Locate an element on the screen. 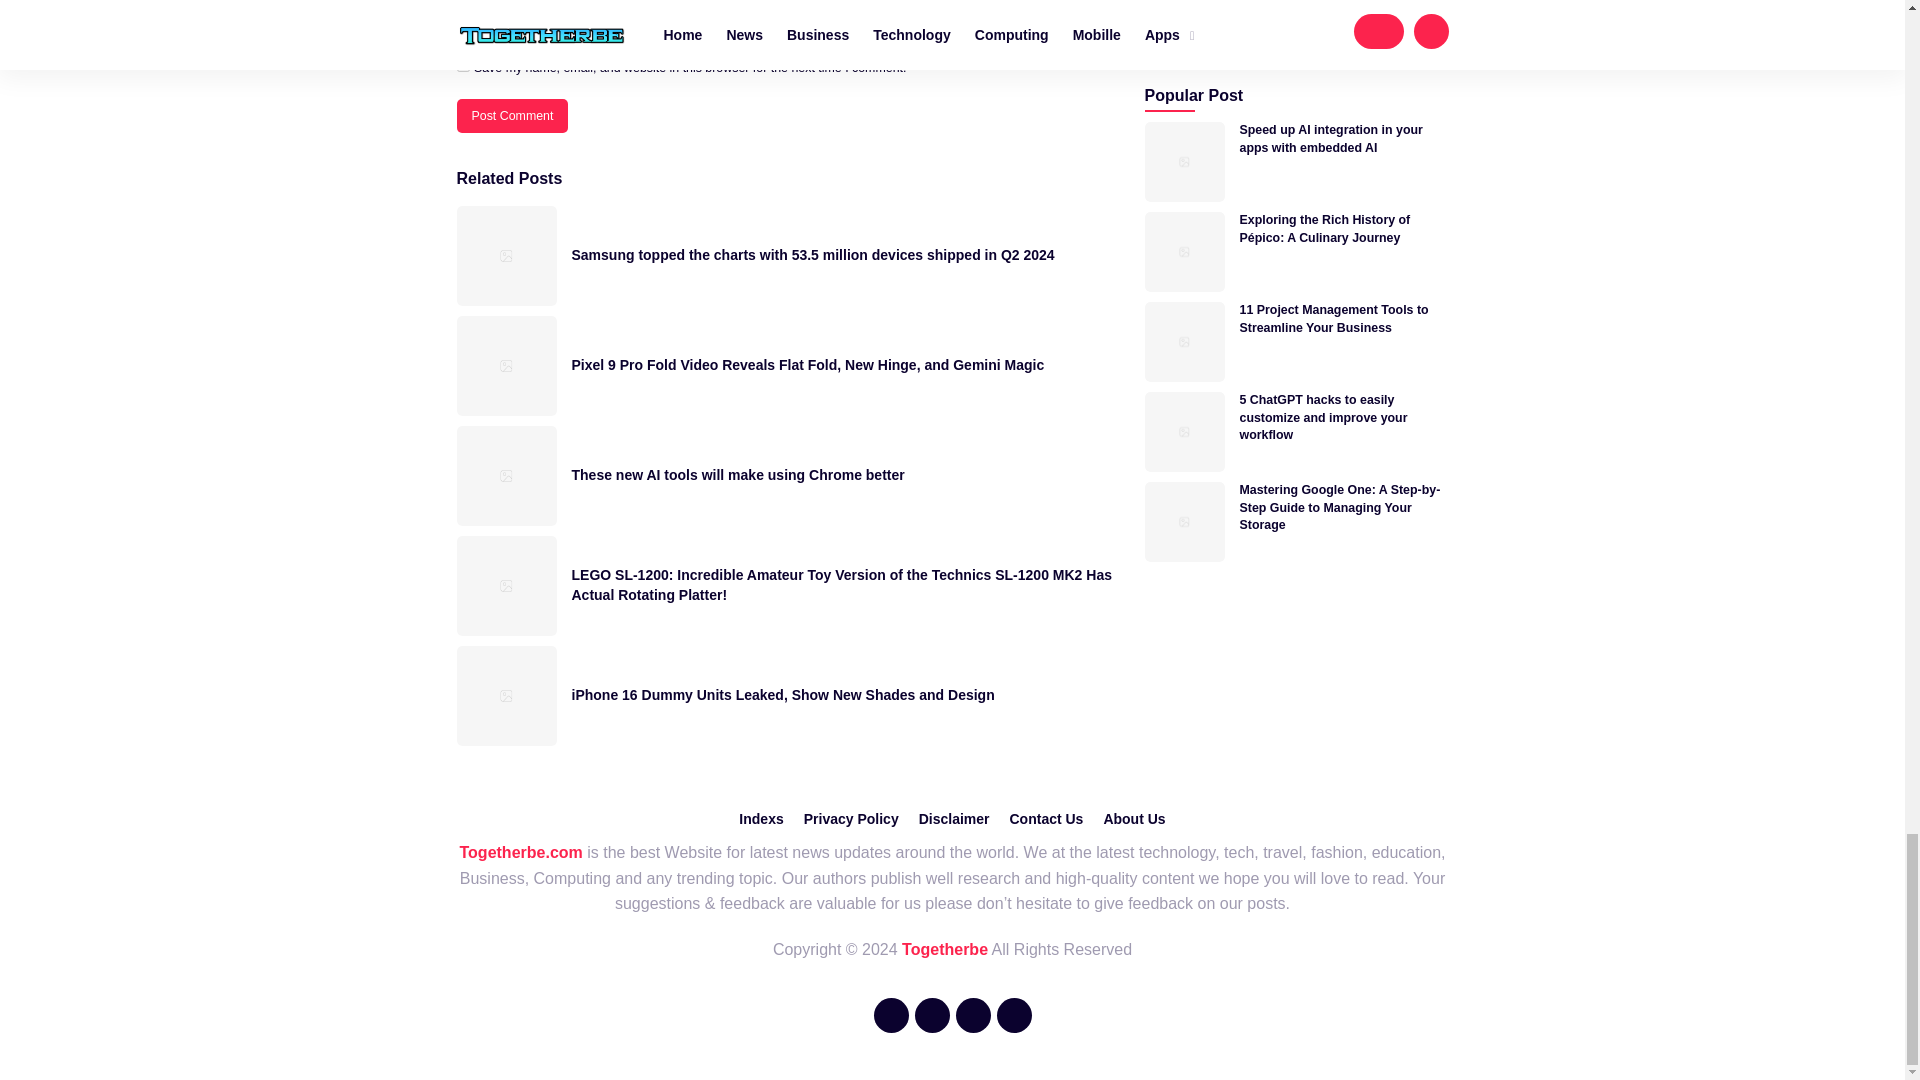 This screenshot has height=1080, width=1920. Post Comment is located at coordinates (512, 116).